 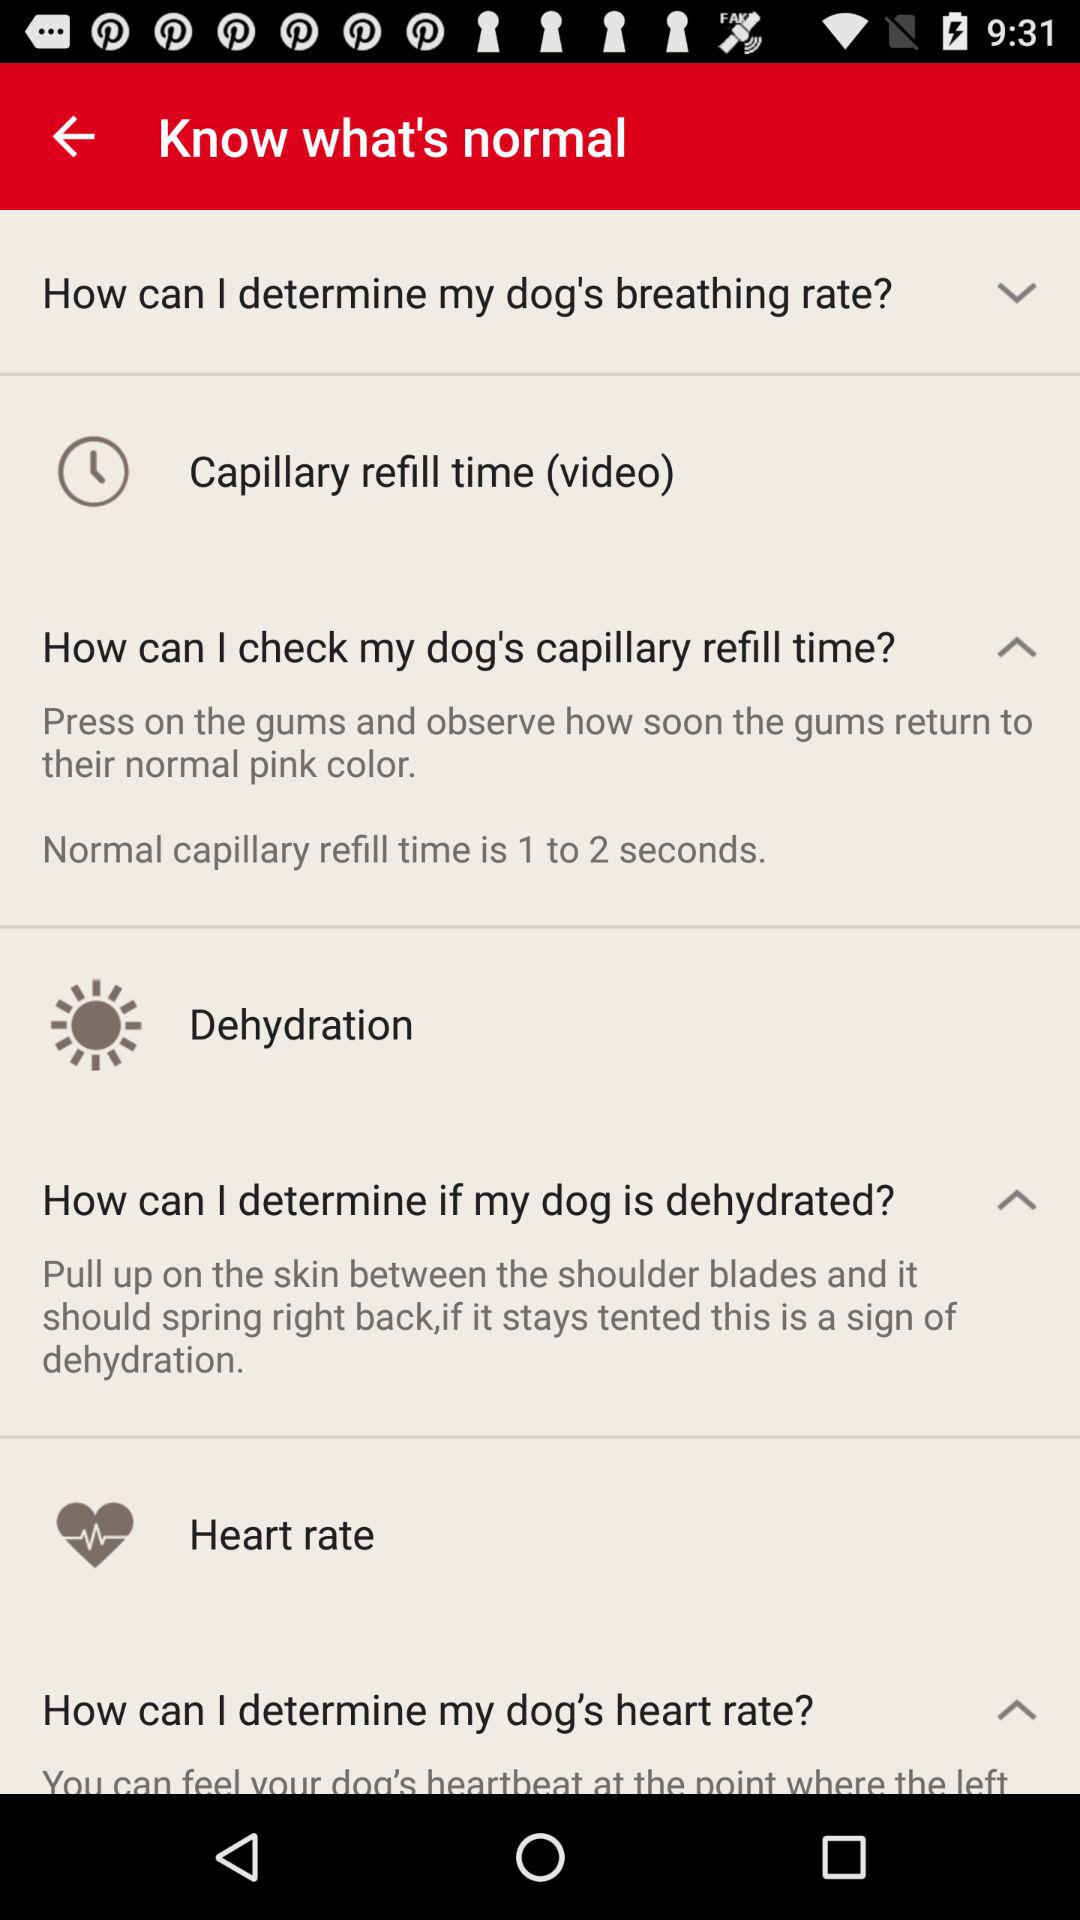 What do you see at coordinates (94, 470) in the screenshot?
I see `select the symbol which is to the immediate left of capillary refill time video` at bounding box center [94, 470].